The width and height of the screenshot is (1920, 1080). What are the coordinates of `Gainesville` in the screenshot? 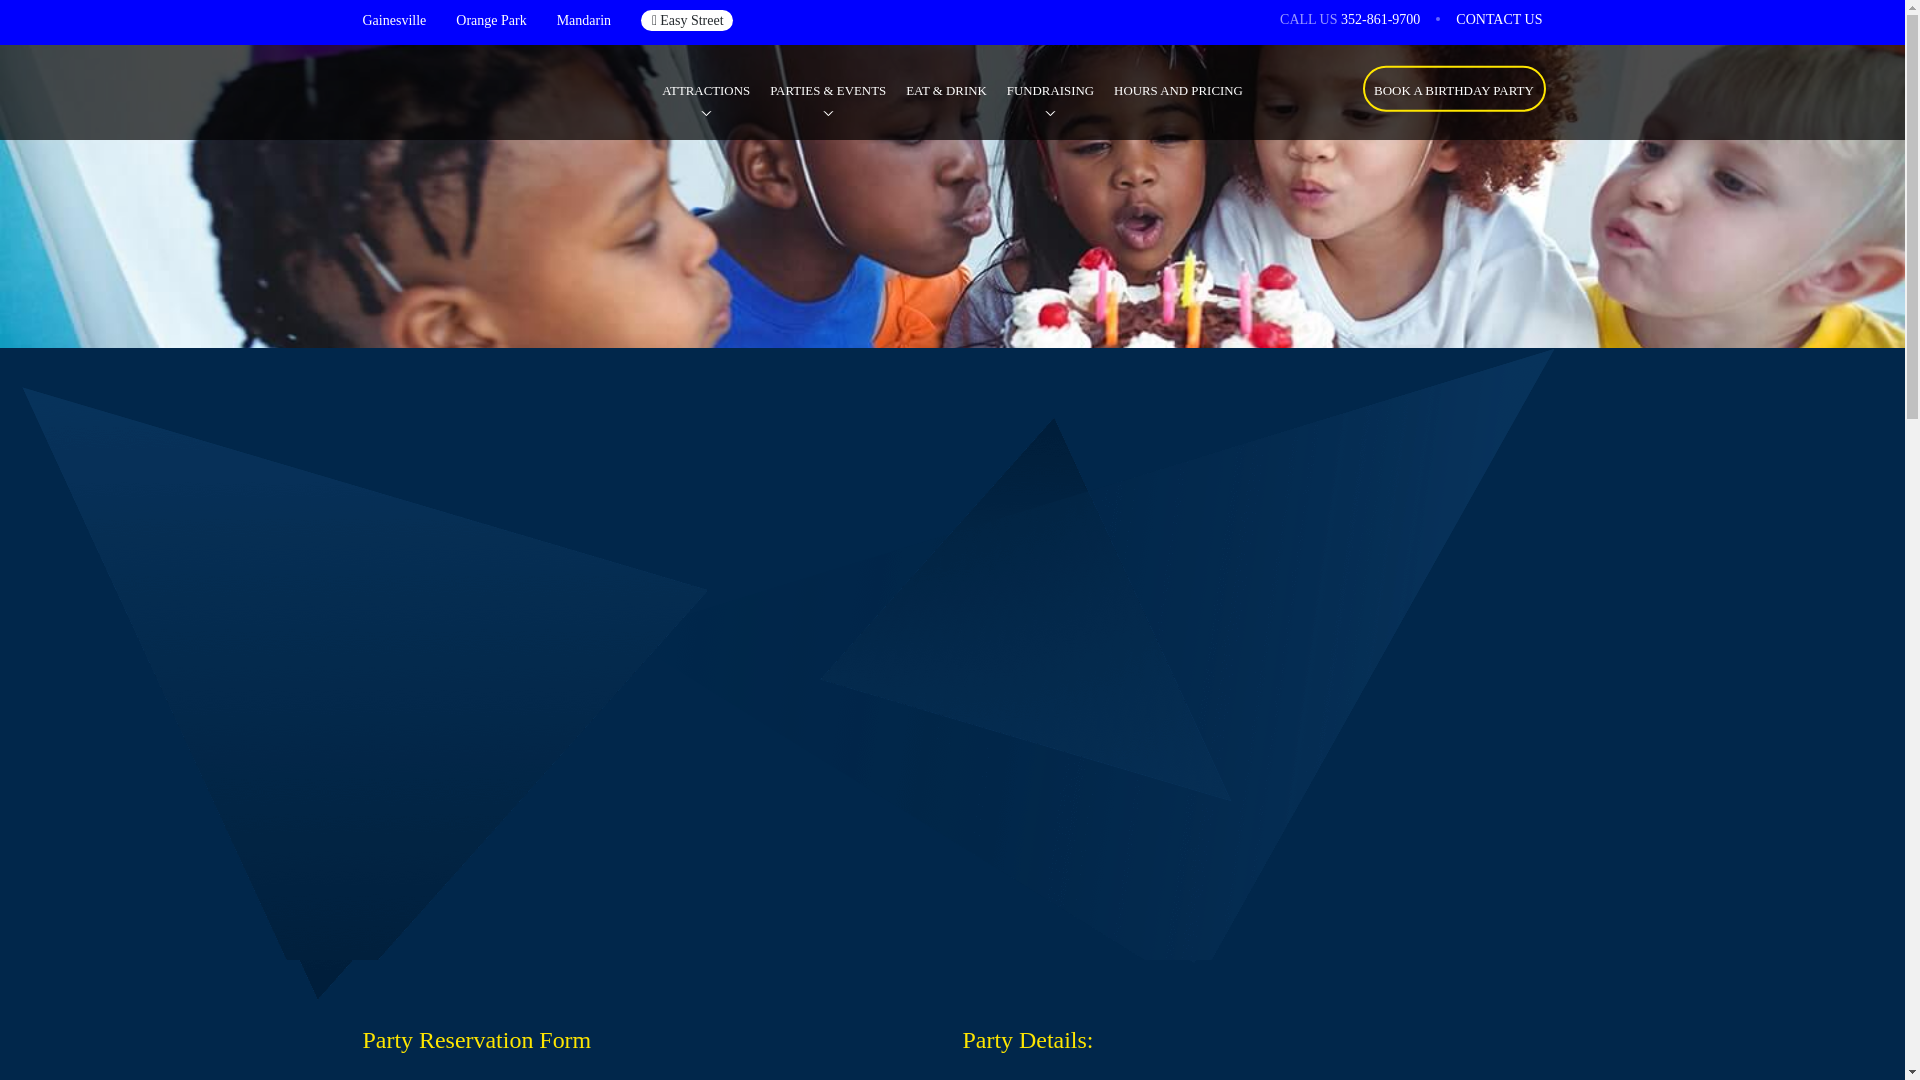 It's located at (394, 20).